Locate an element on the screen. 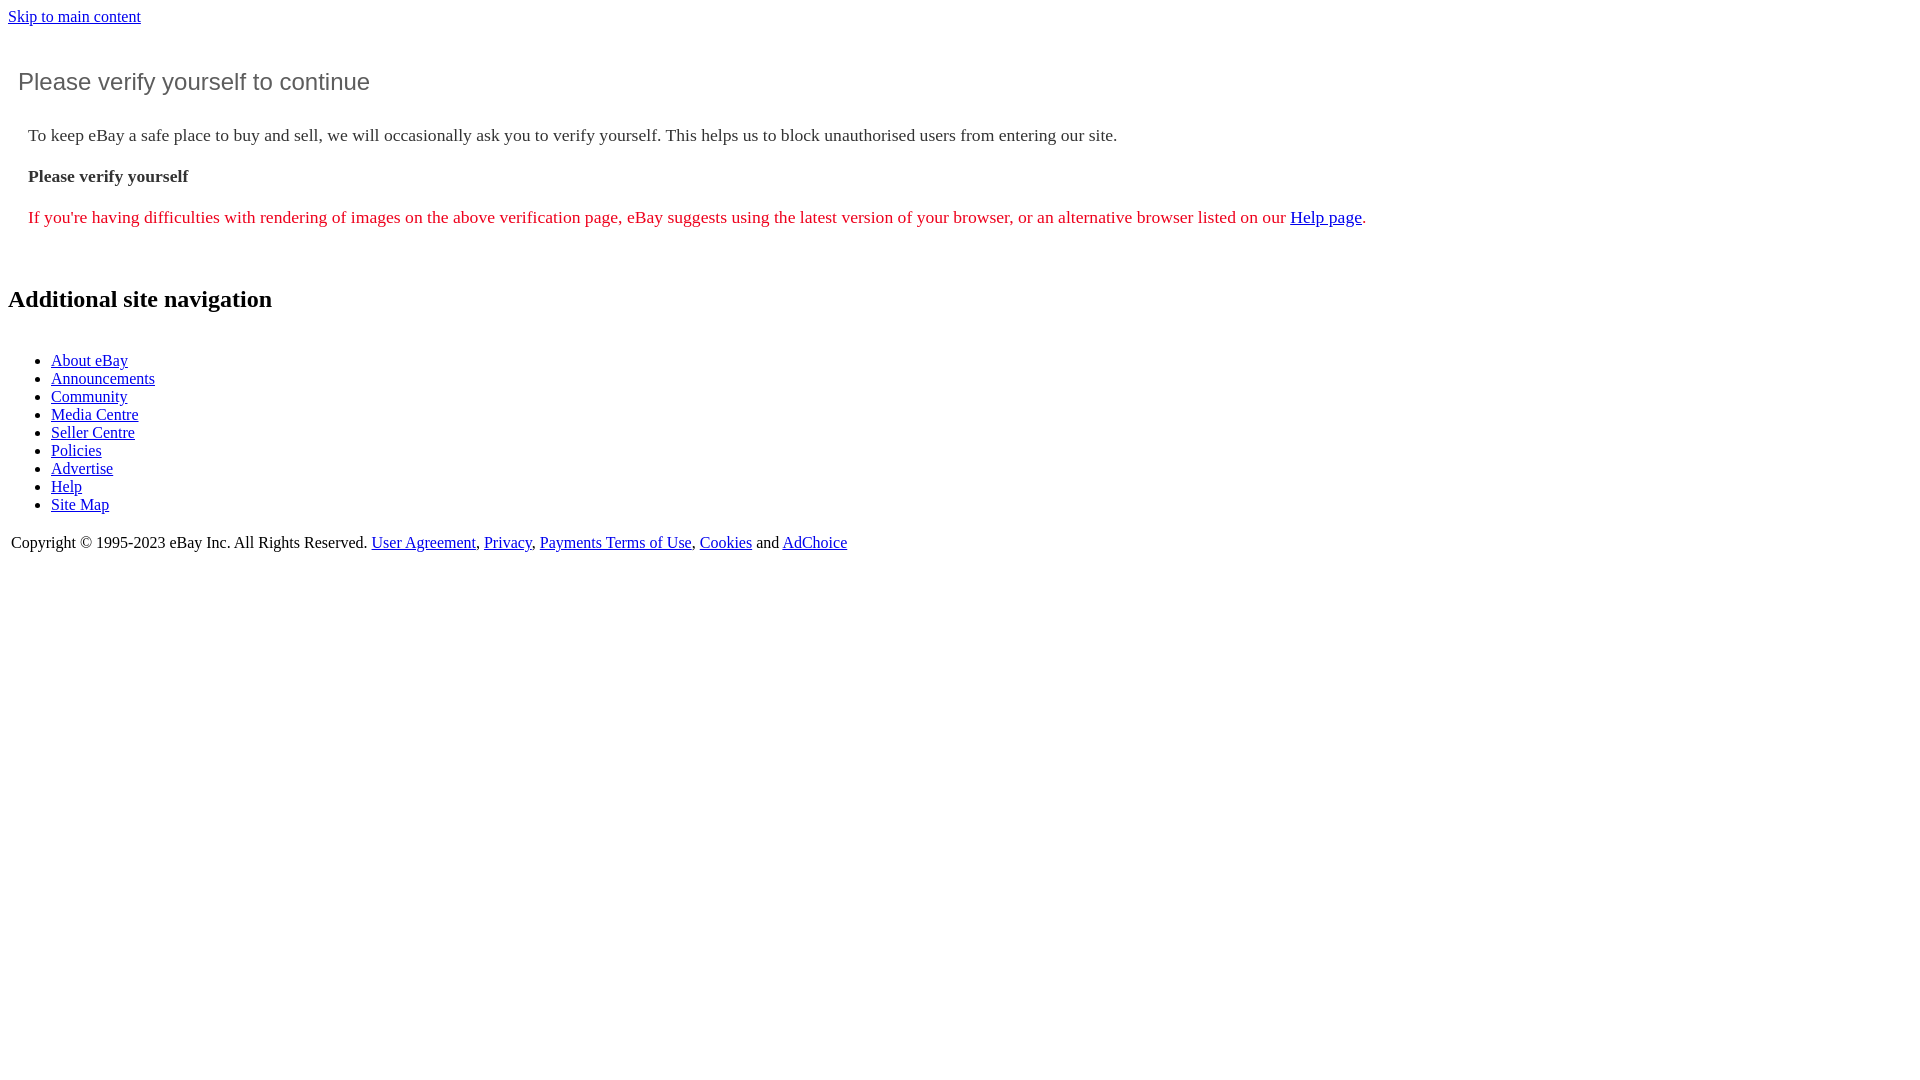 The width and height of the screenshot is (1920, 1080). About eBay is located at coordinates (90, 360).